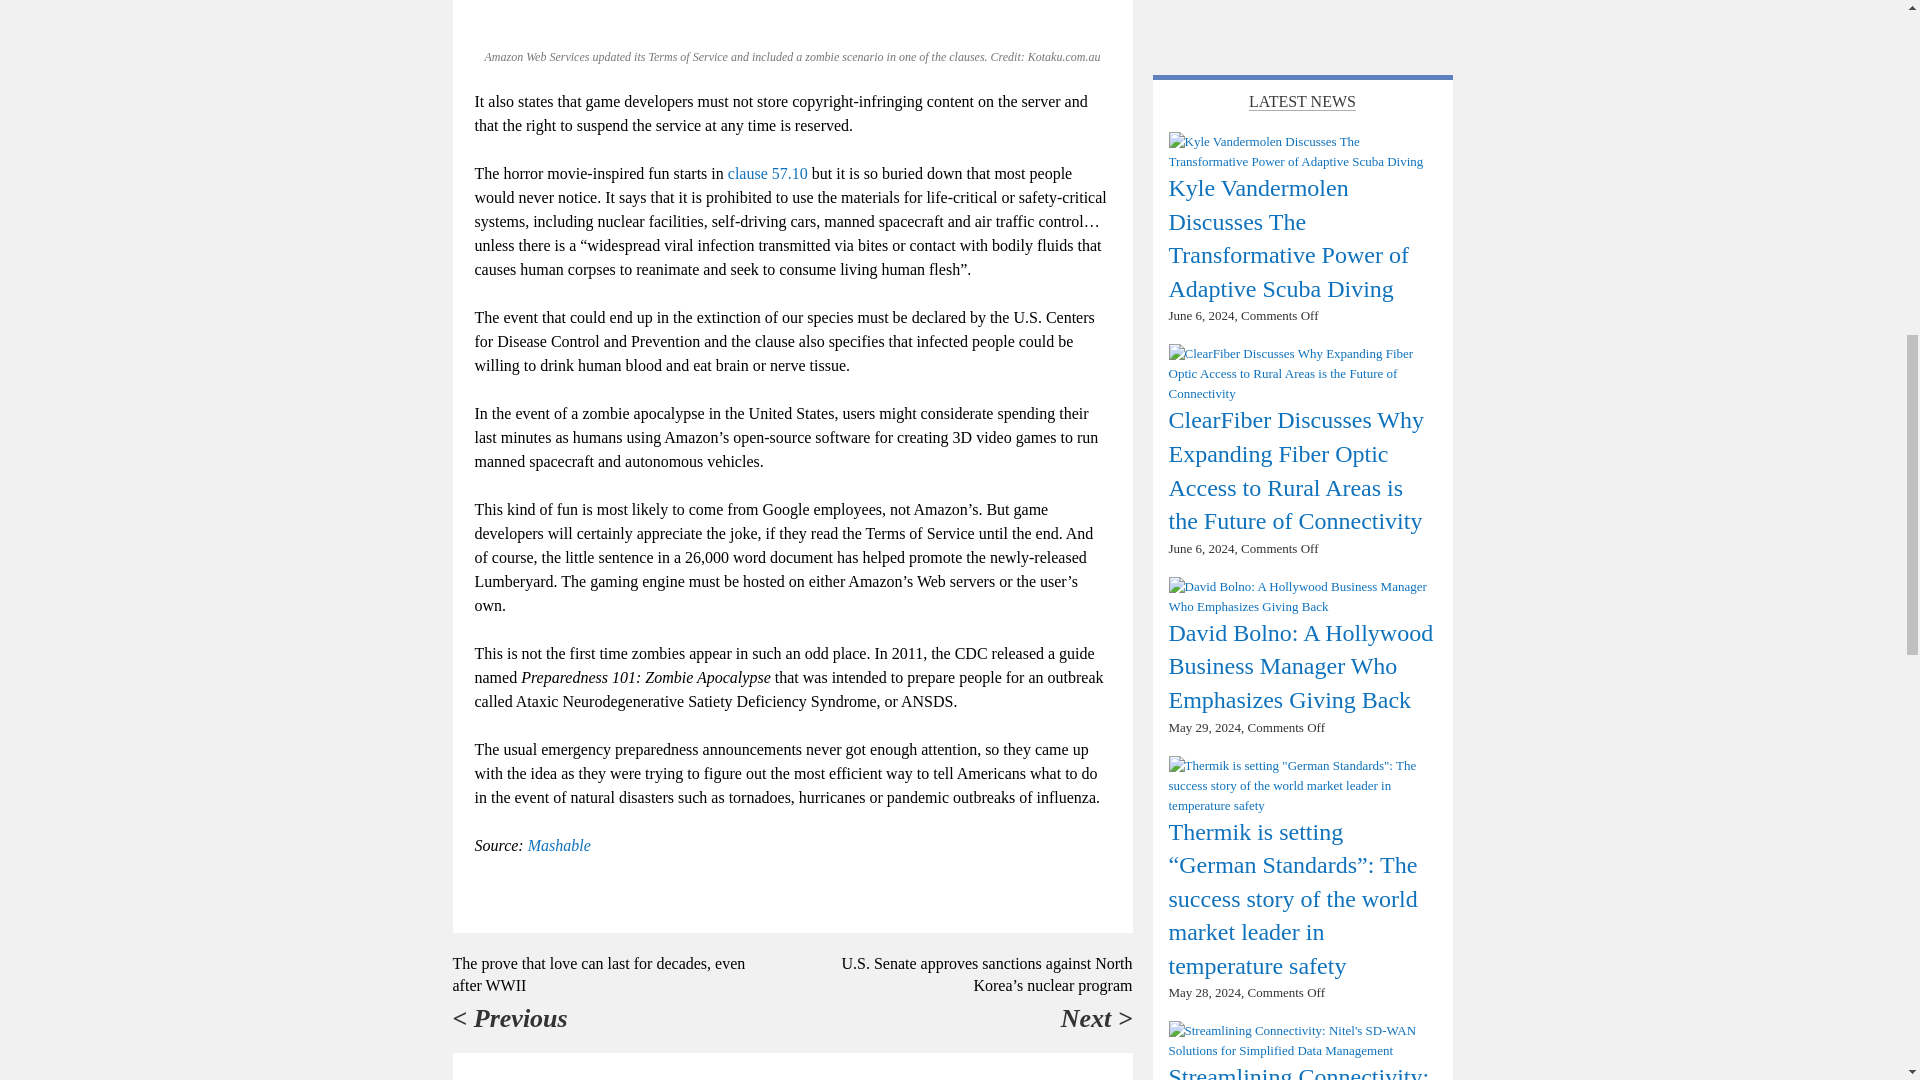 The width and height of the screenshot is (1920, 1080). What do you see at coordinates (560, 846) in the screenshot?
I see `Mashable` at bounding box center [560, 846].